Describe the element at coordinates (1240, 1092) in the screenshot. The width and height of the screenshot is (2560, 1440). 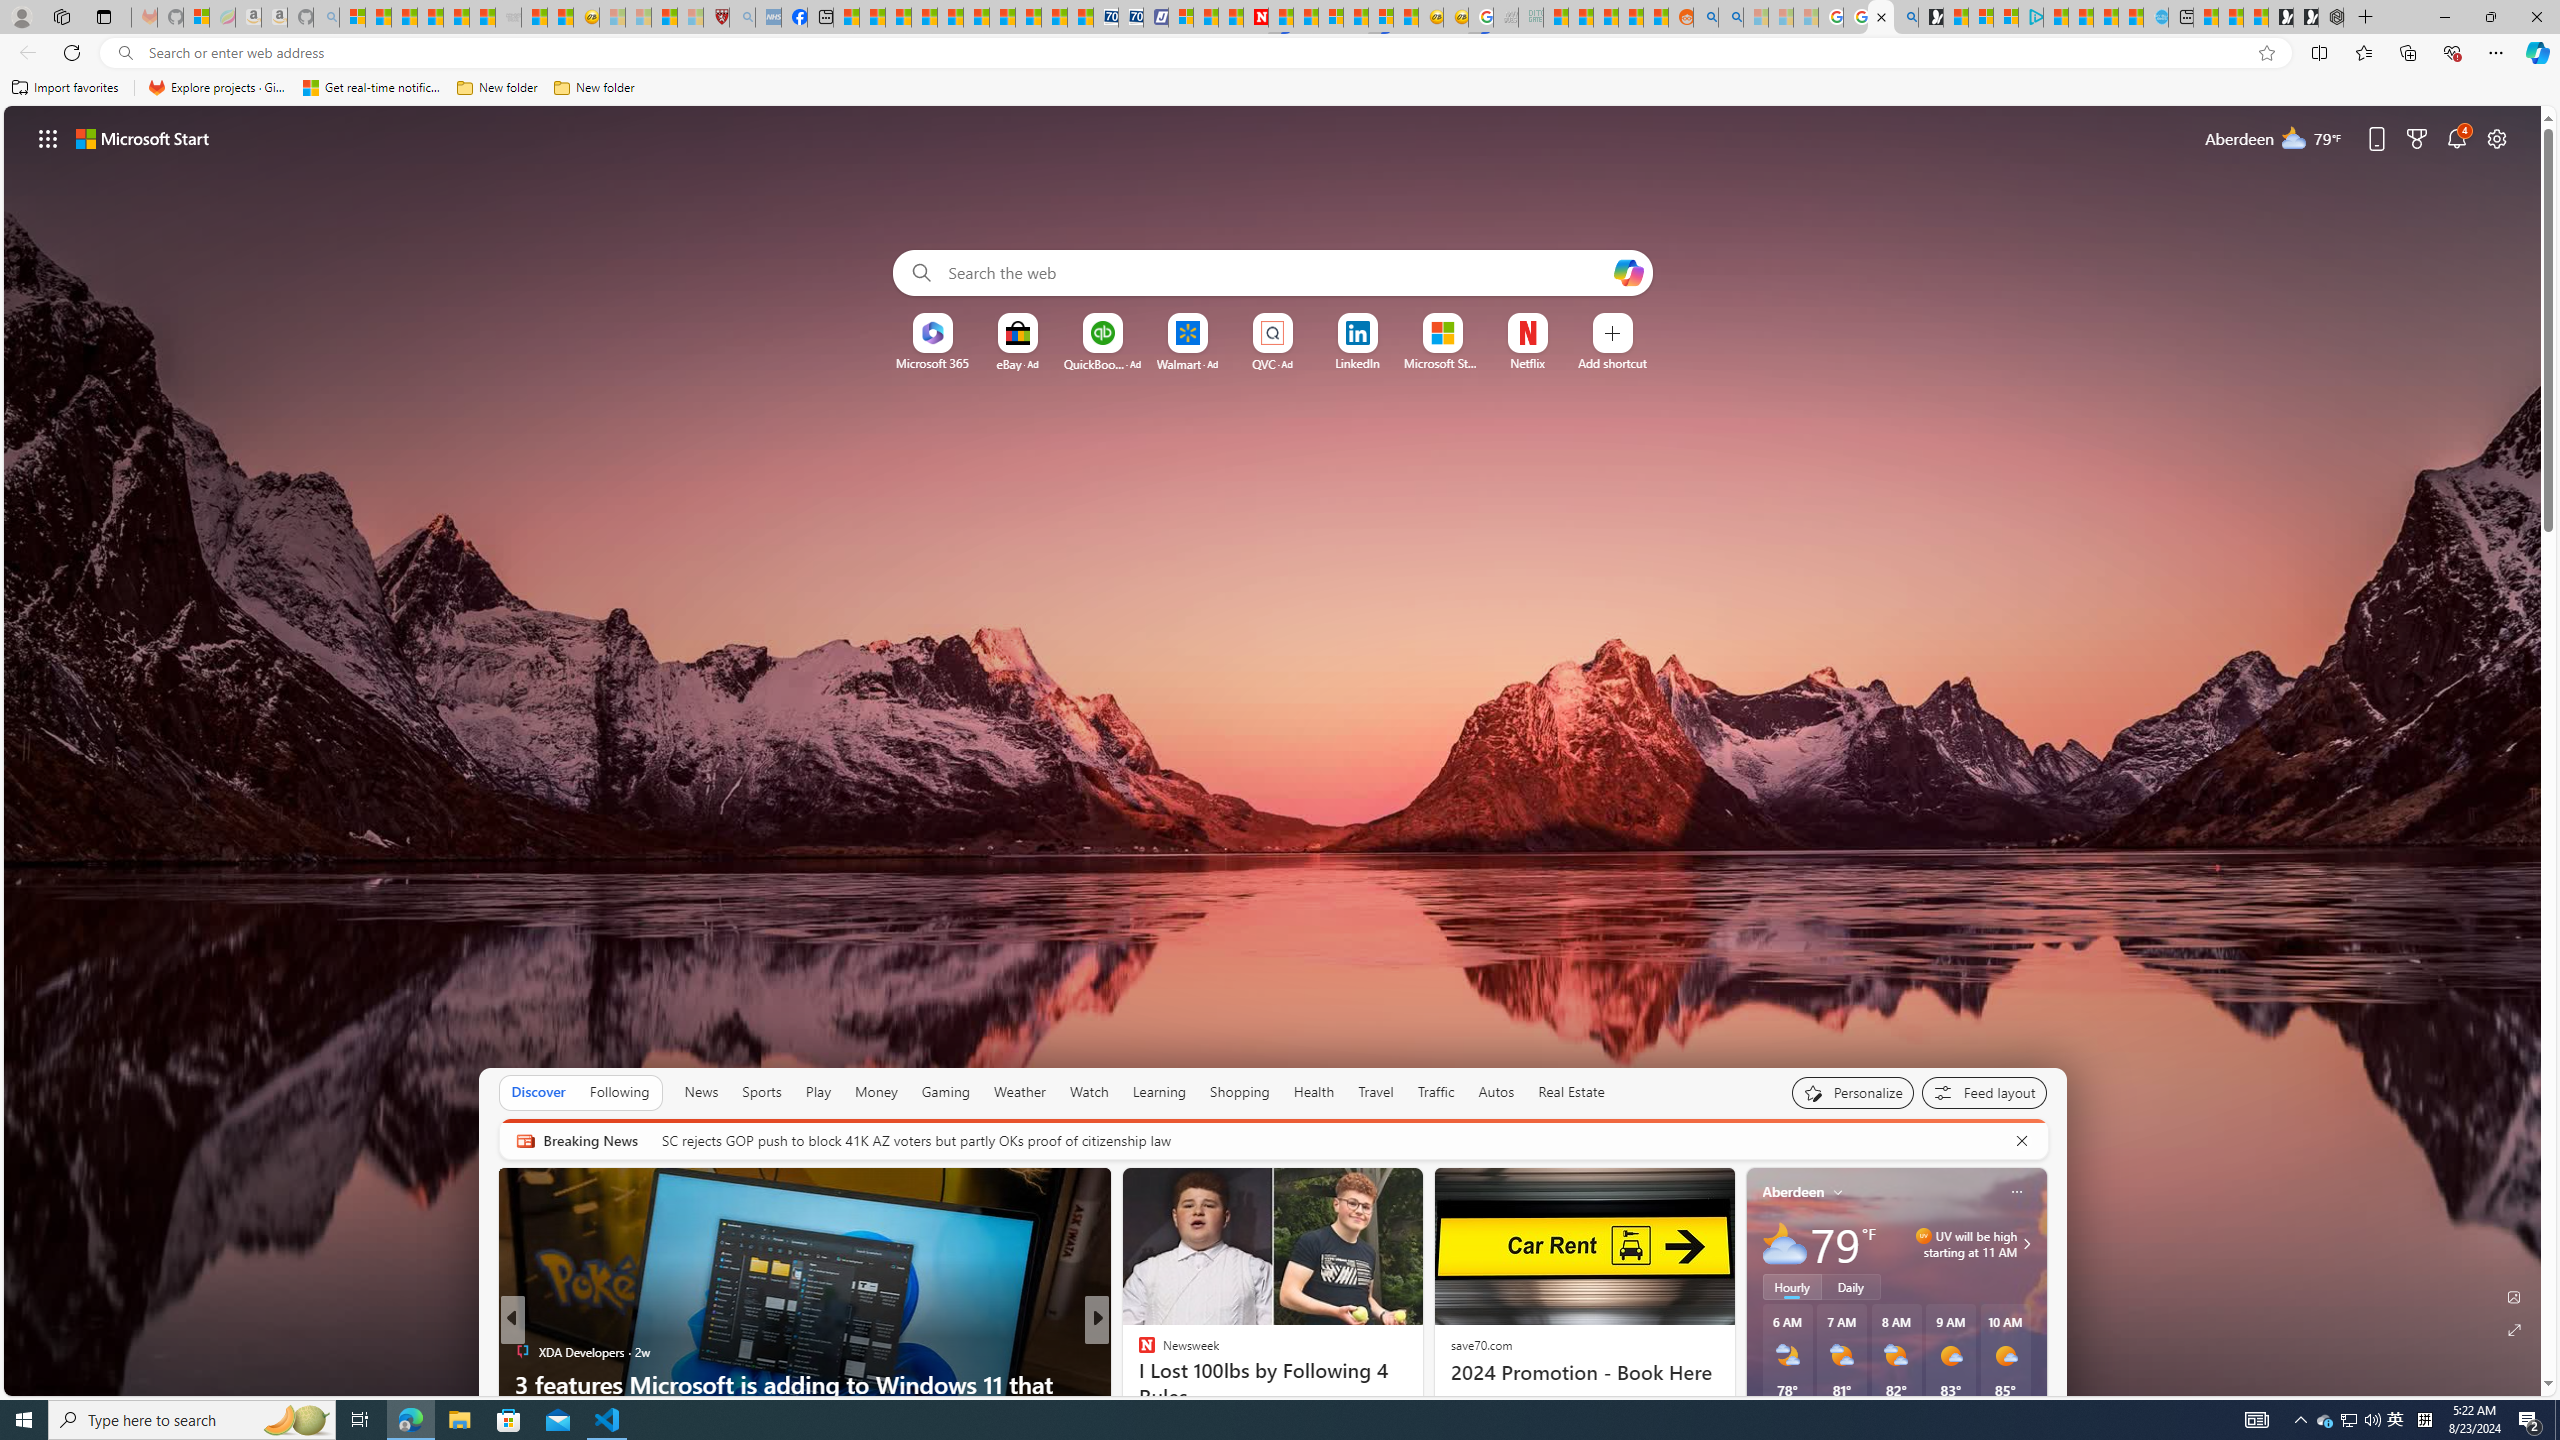
I see `Shopping` at that location.